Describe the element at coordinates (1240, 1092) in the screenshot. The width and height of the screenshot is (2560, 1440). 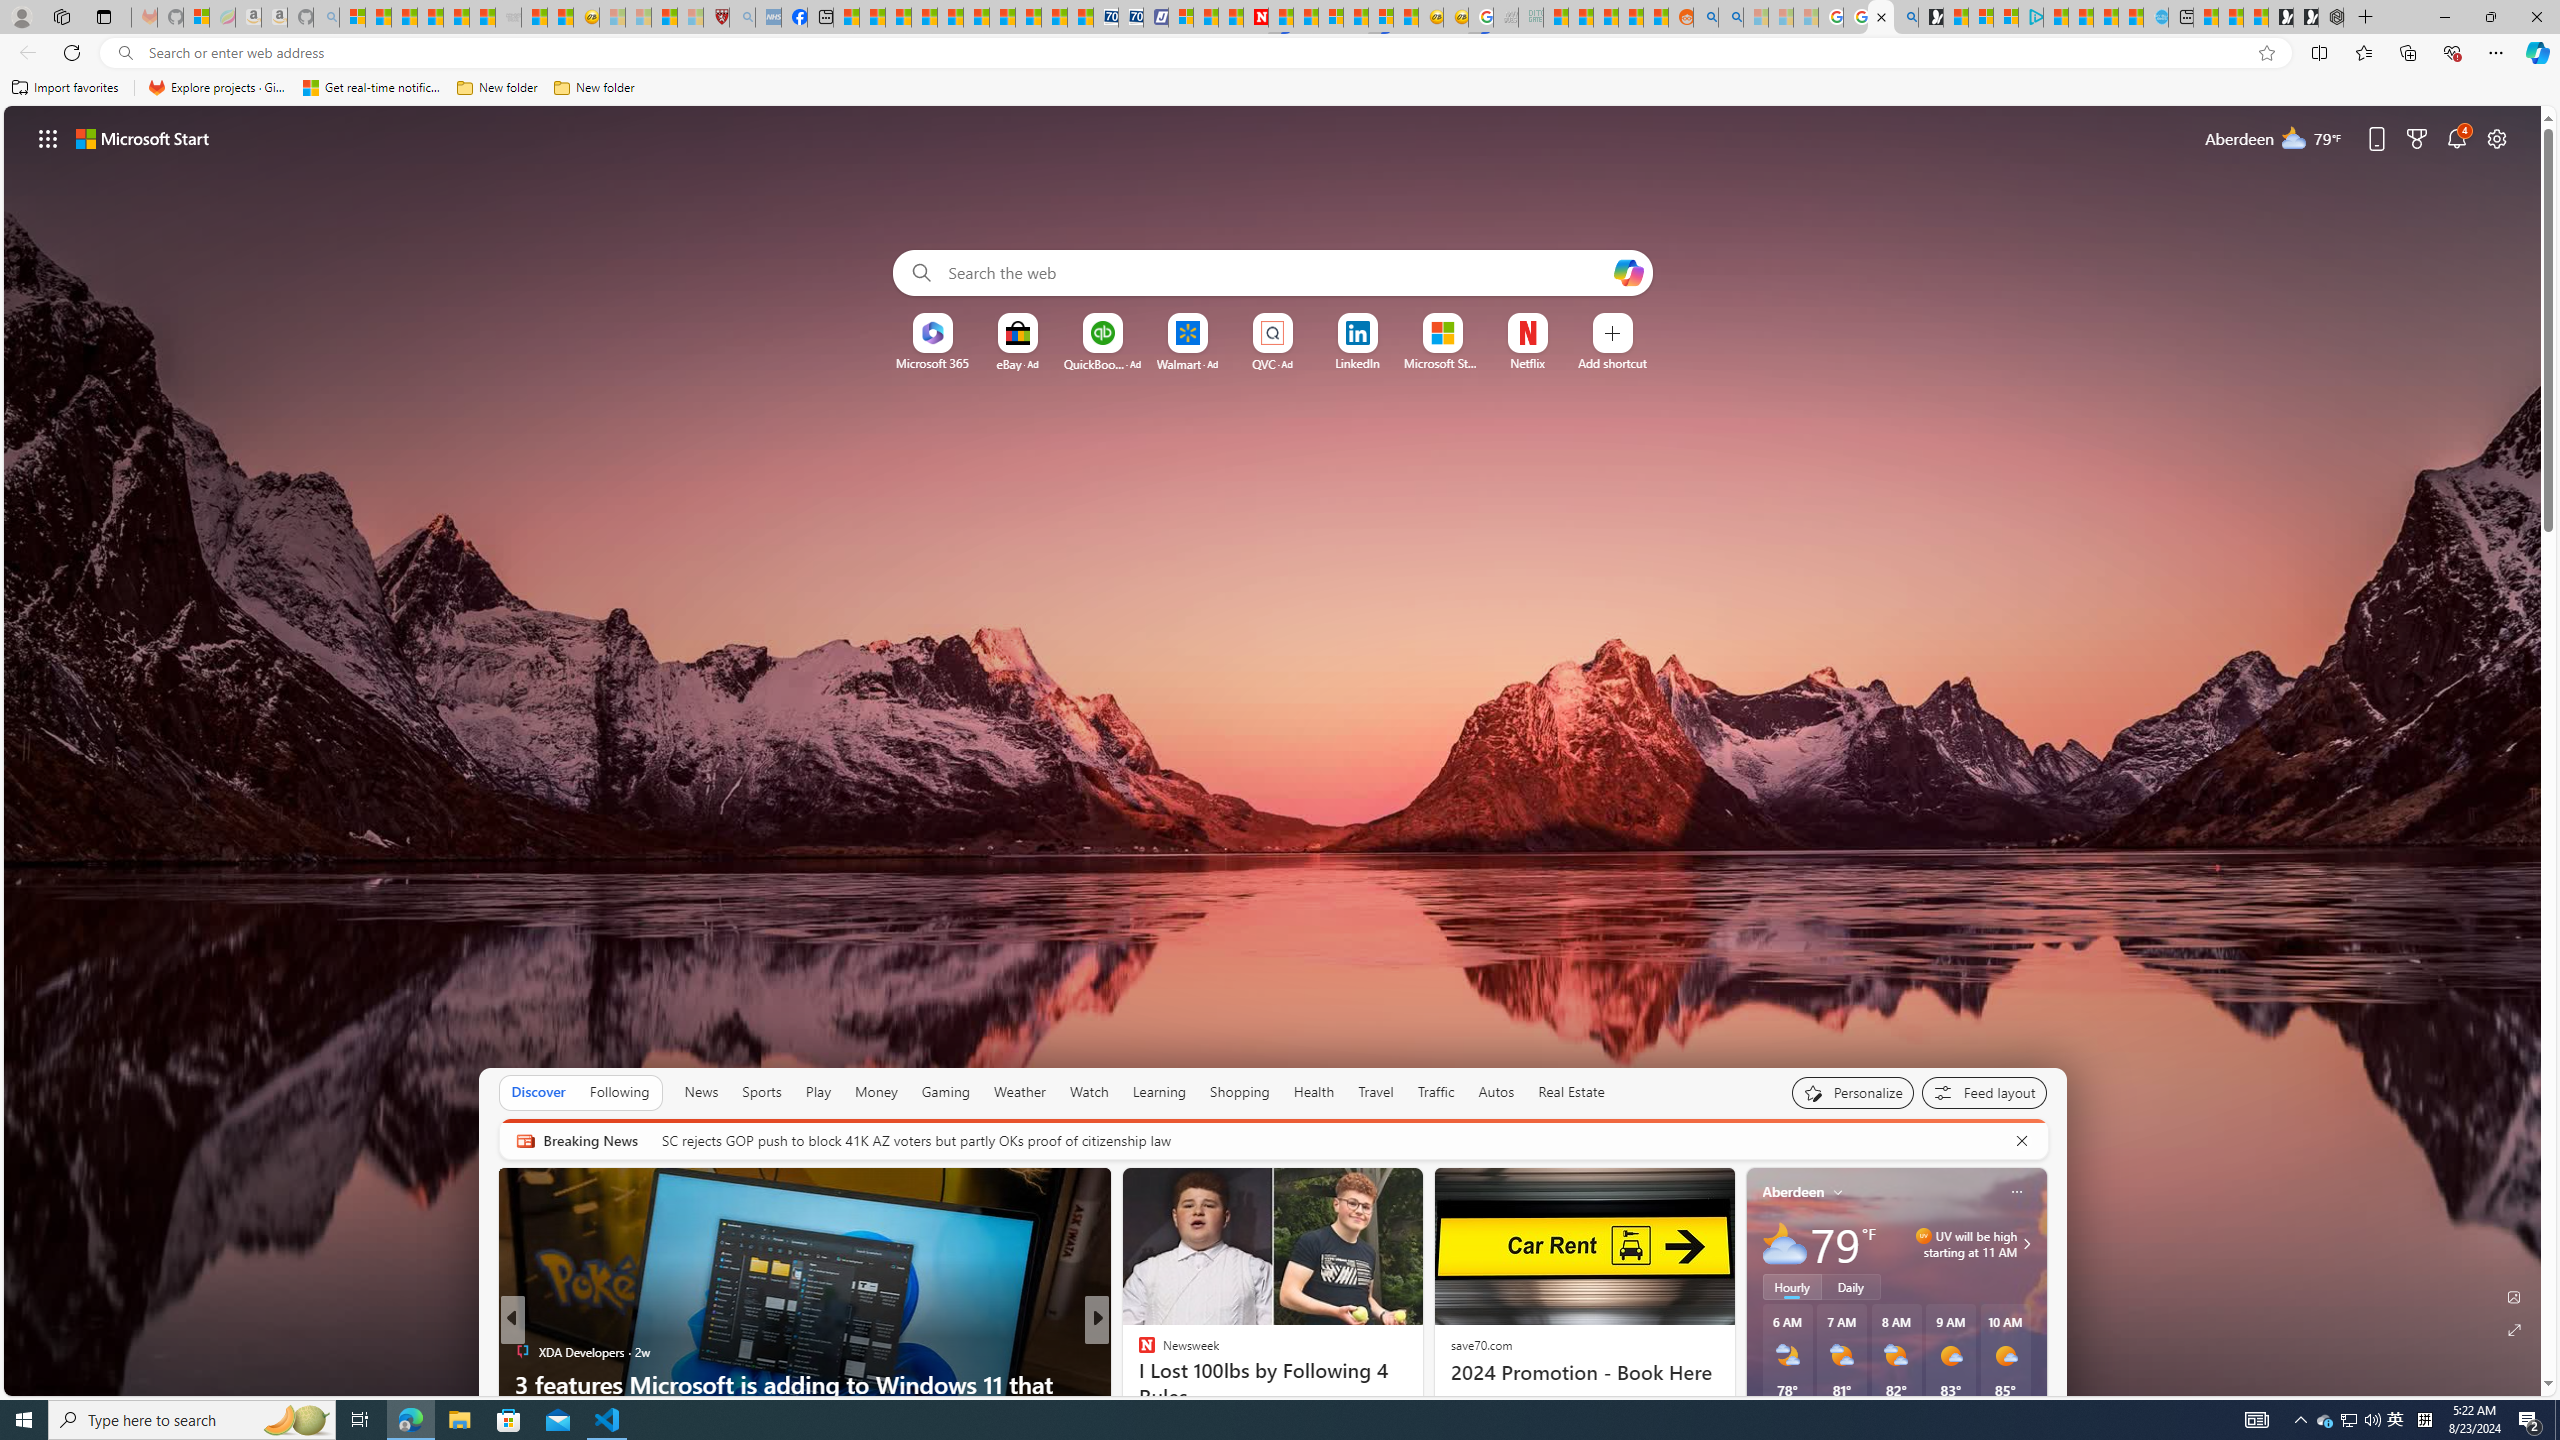
I see `Shopping` at that location.